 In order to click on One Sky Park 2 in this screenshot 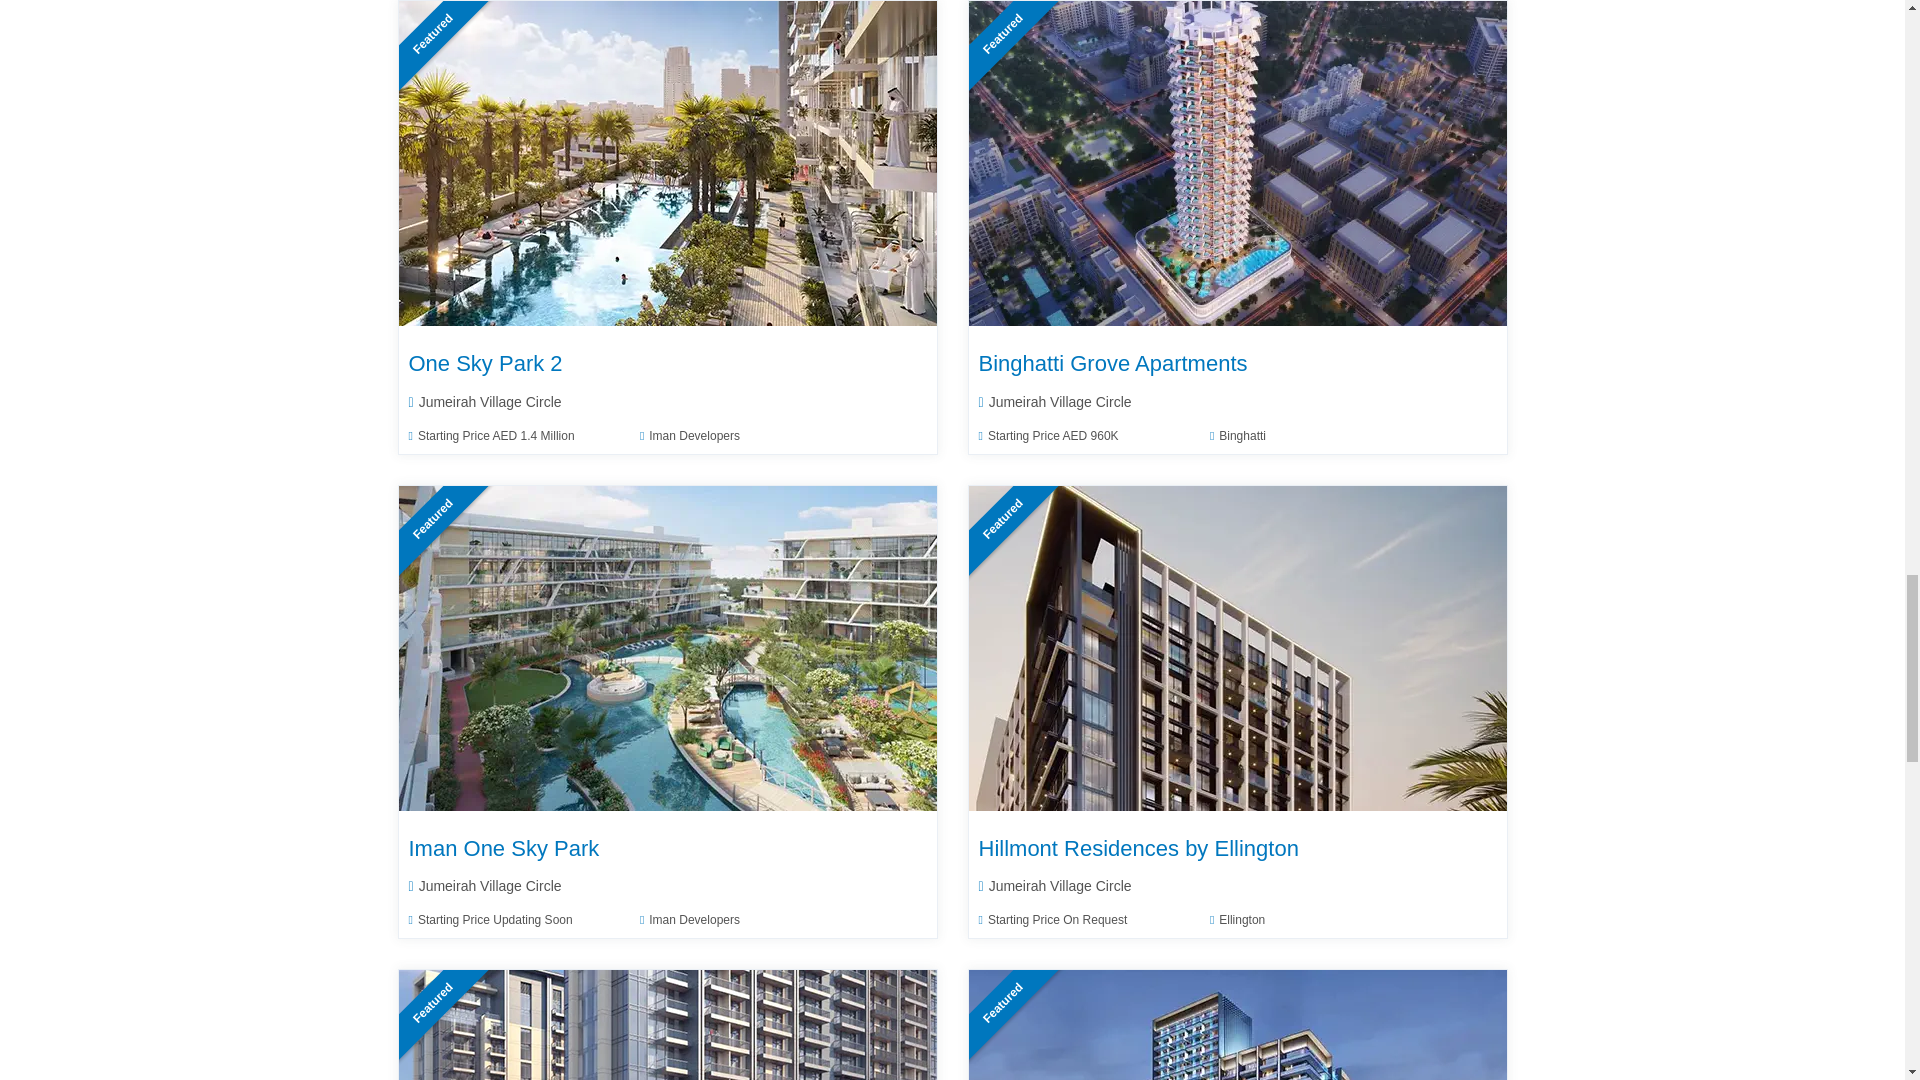, I will do `click(668, 164)`.